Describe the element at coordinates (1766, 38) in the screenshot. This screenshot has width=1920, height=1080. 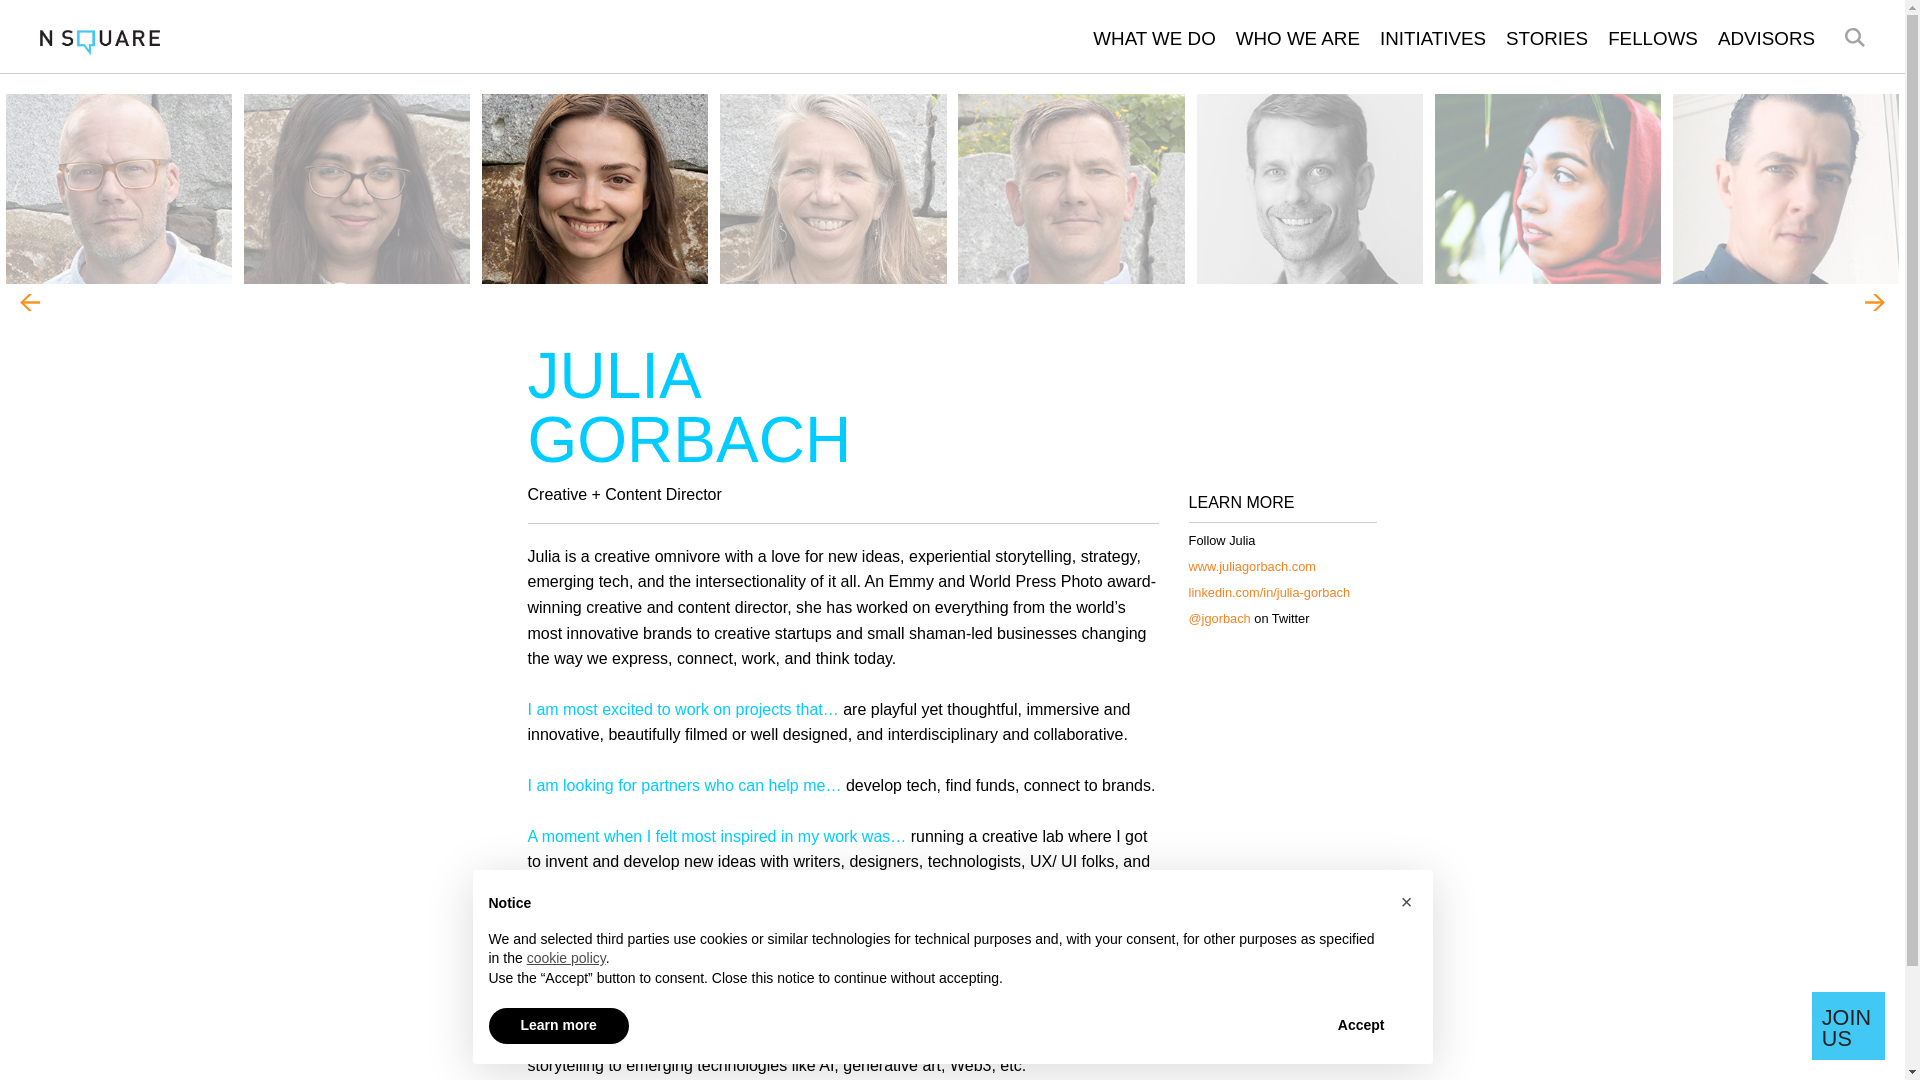
I see `ADVISORS` at that location.